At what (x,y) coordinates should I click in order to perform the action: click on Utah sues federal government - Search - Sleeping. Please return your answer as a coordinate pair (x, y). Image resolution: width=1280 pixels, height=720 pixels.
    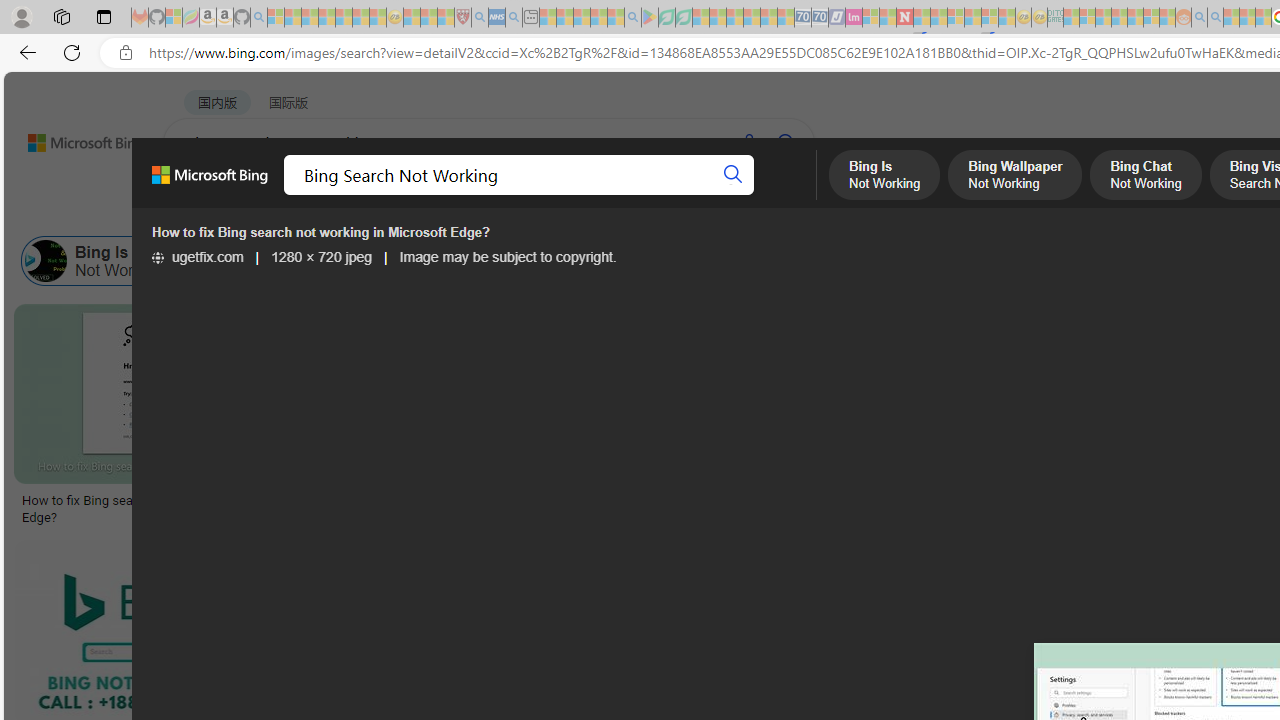
    Looking at the image, I should click on (1215, 18).